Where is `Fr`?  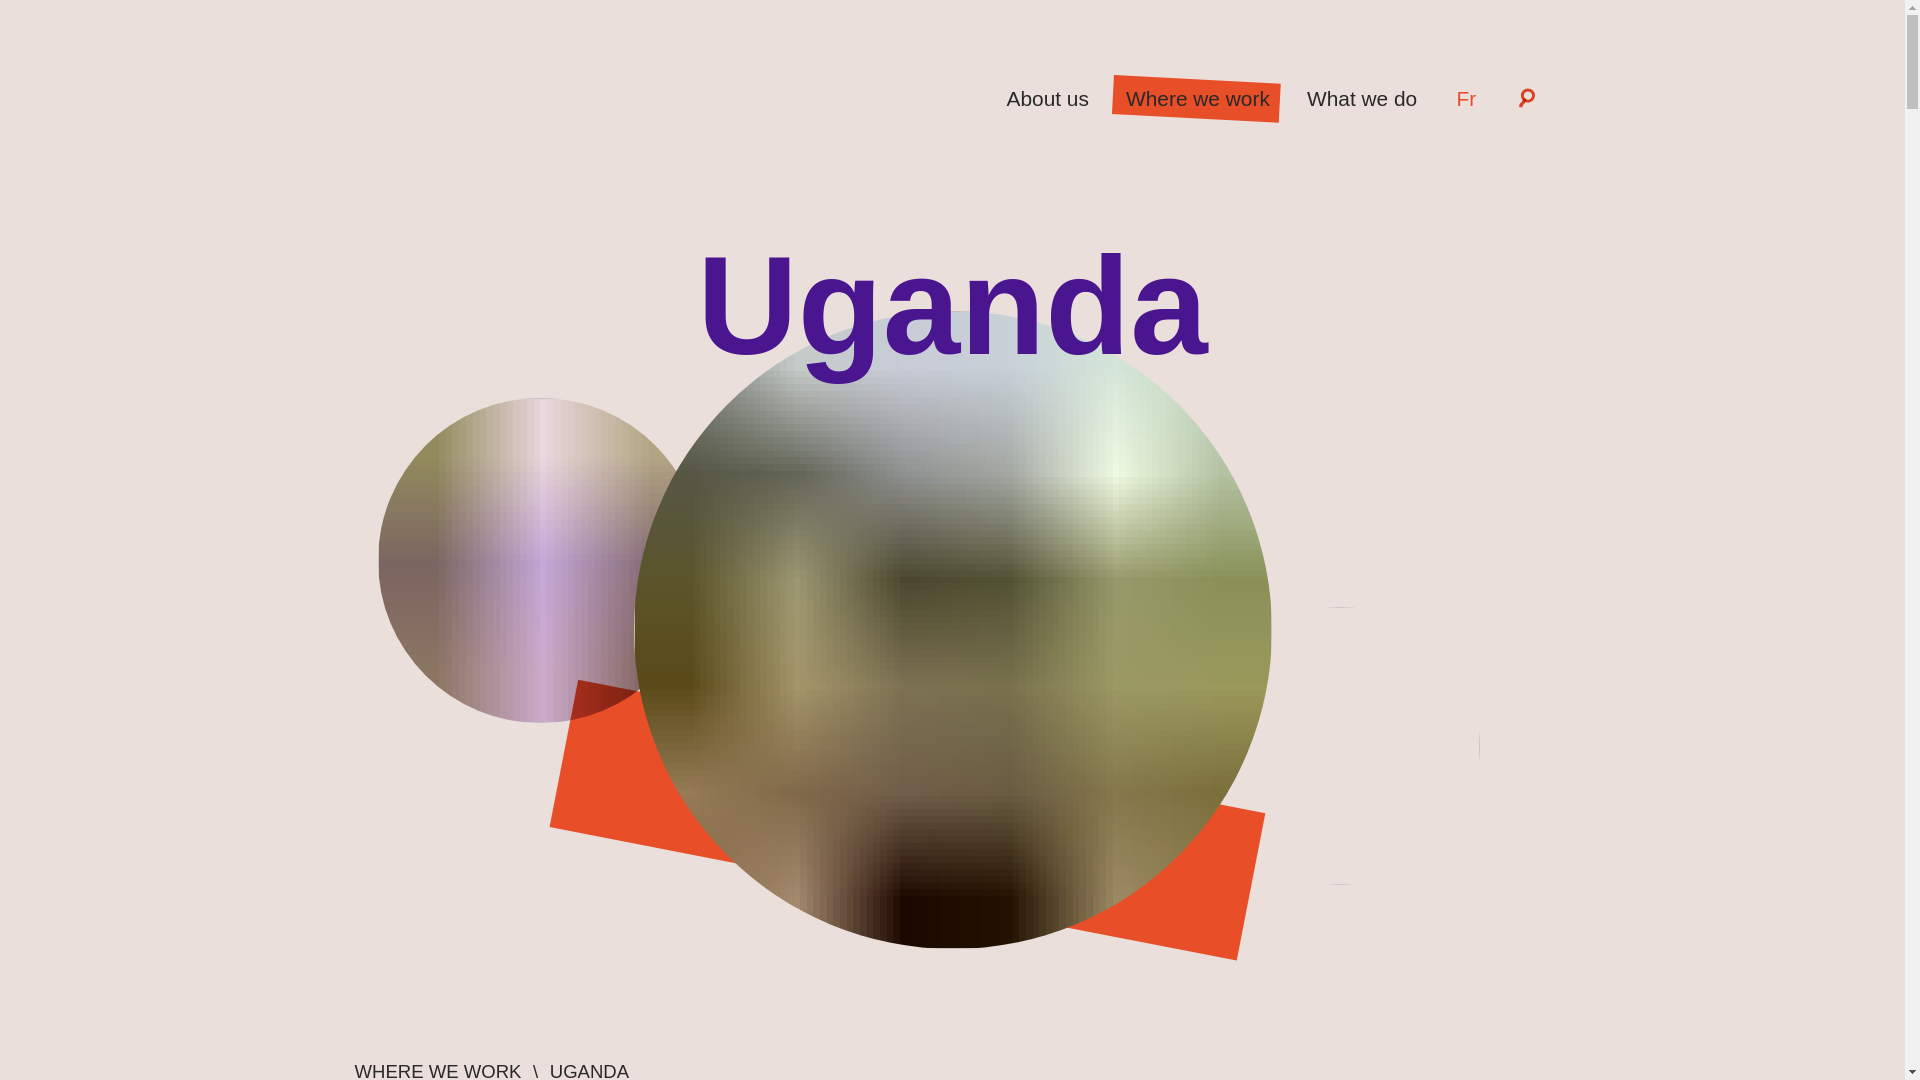
Fr is located at coordinates (1467, 97).